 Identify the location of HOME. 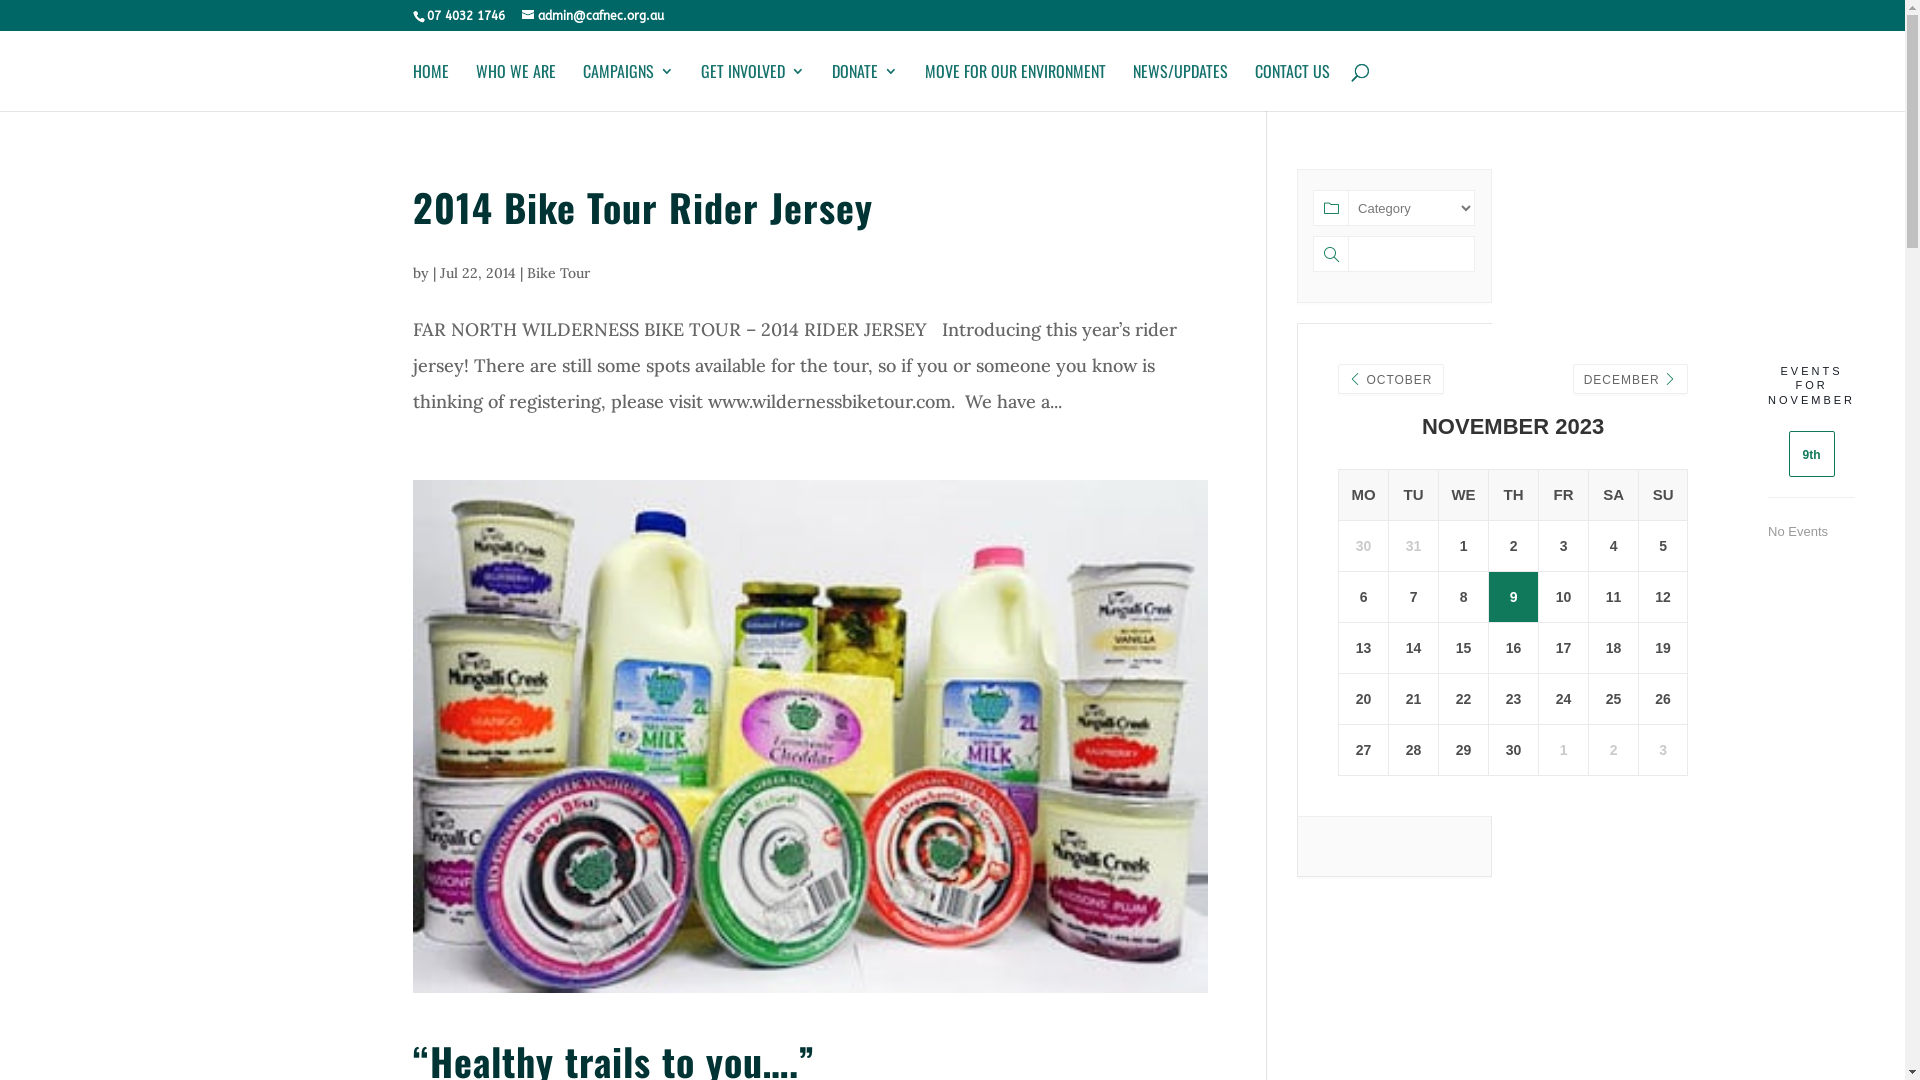
(430, 88).